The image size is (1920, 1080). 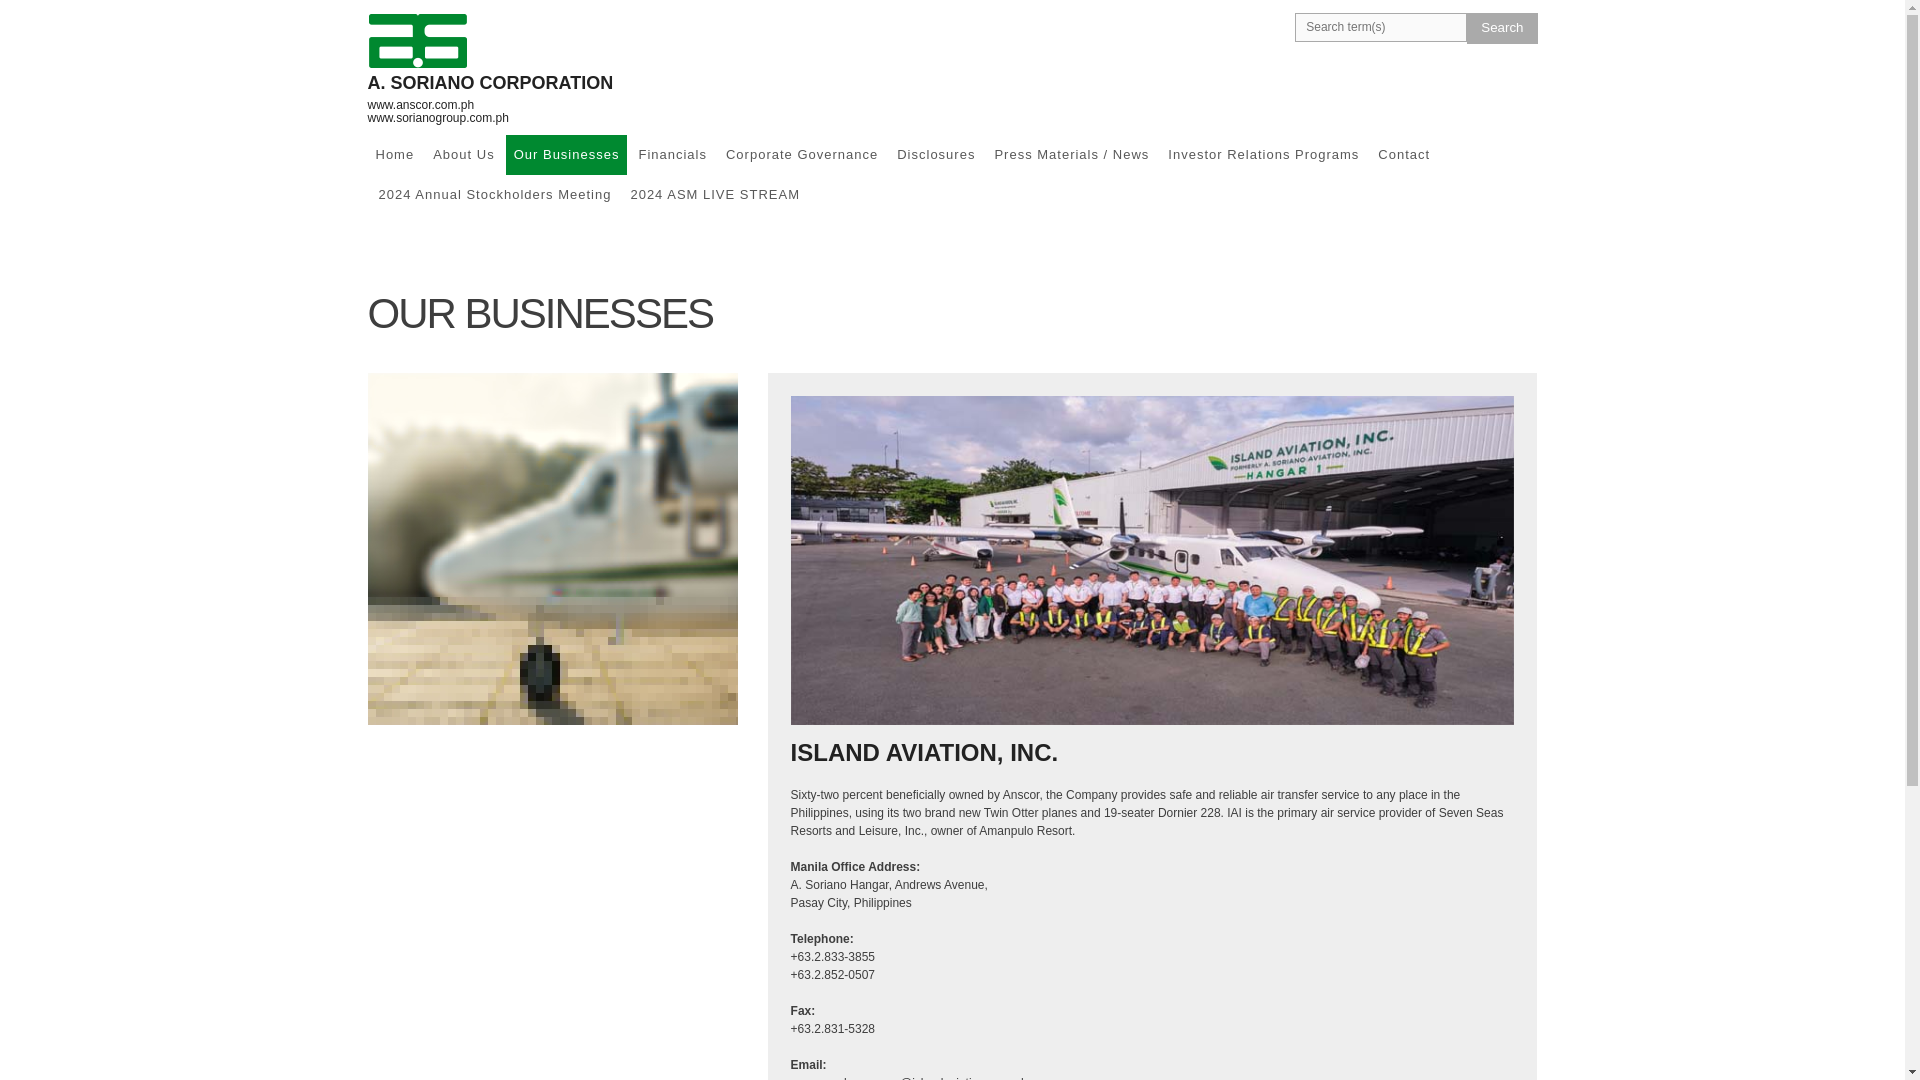 I want to click on About Us, so click(x=462, y=154).